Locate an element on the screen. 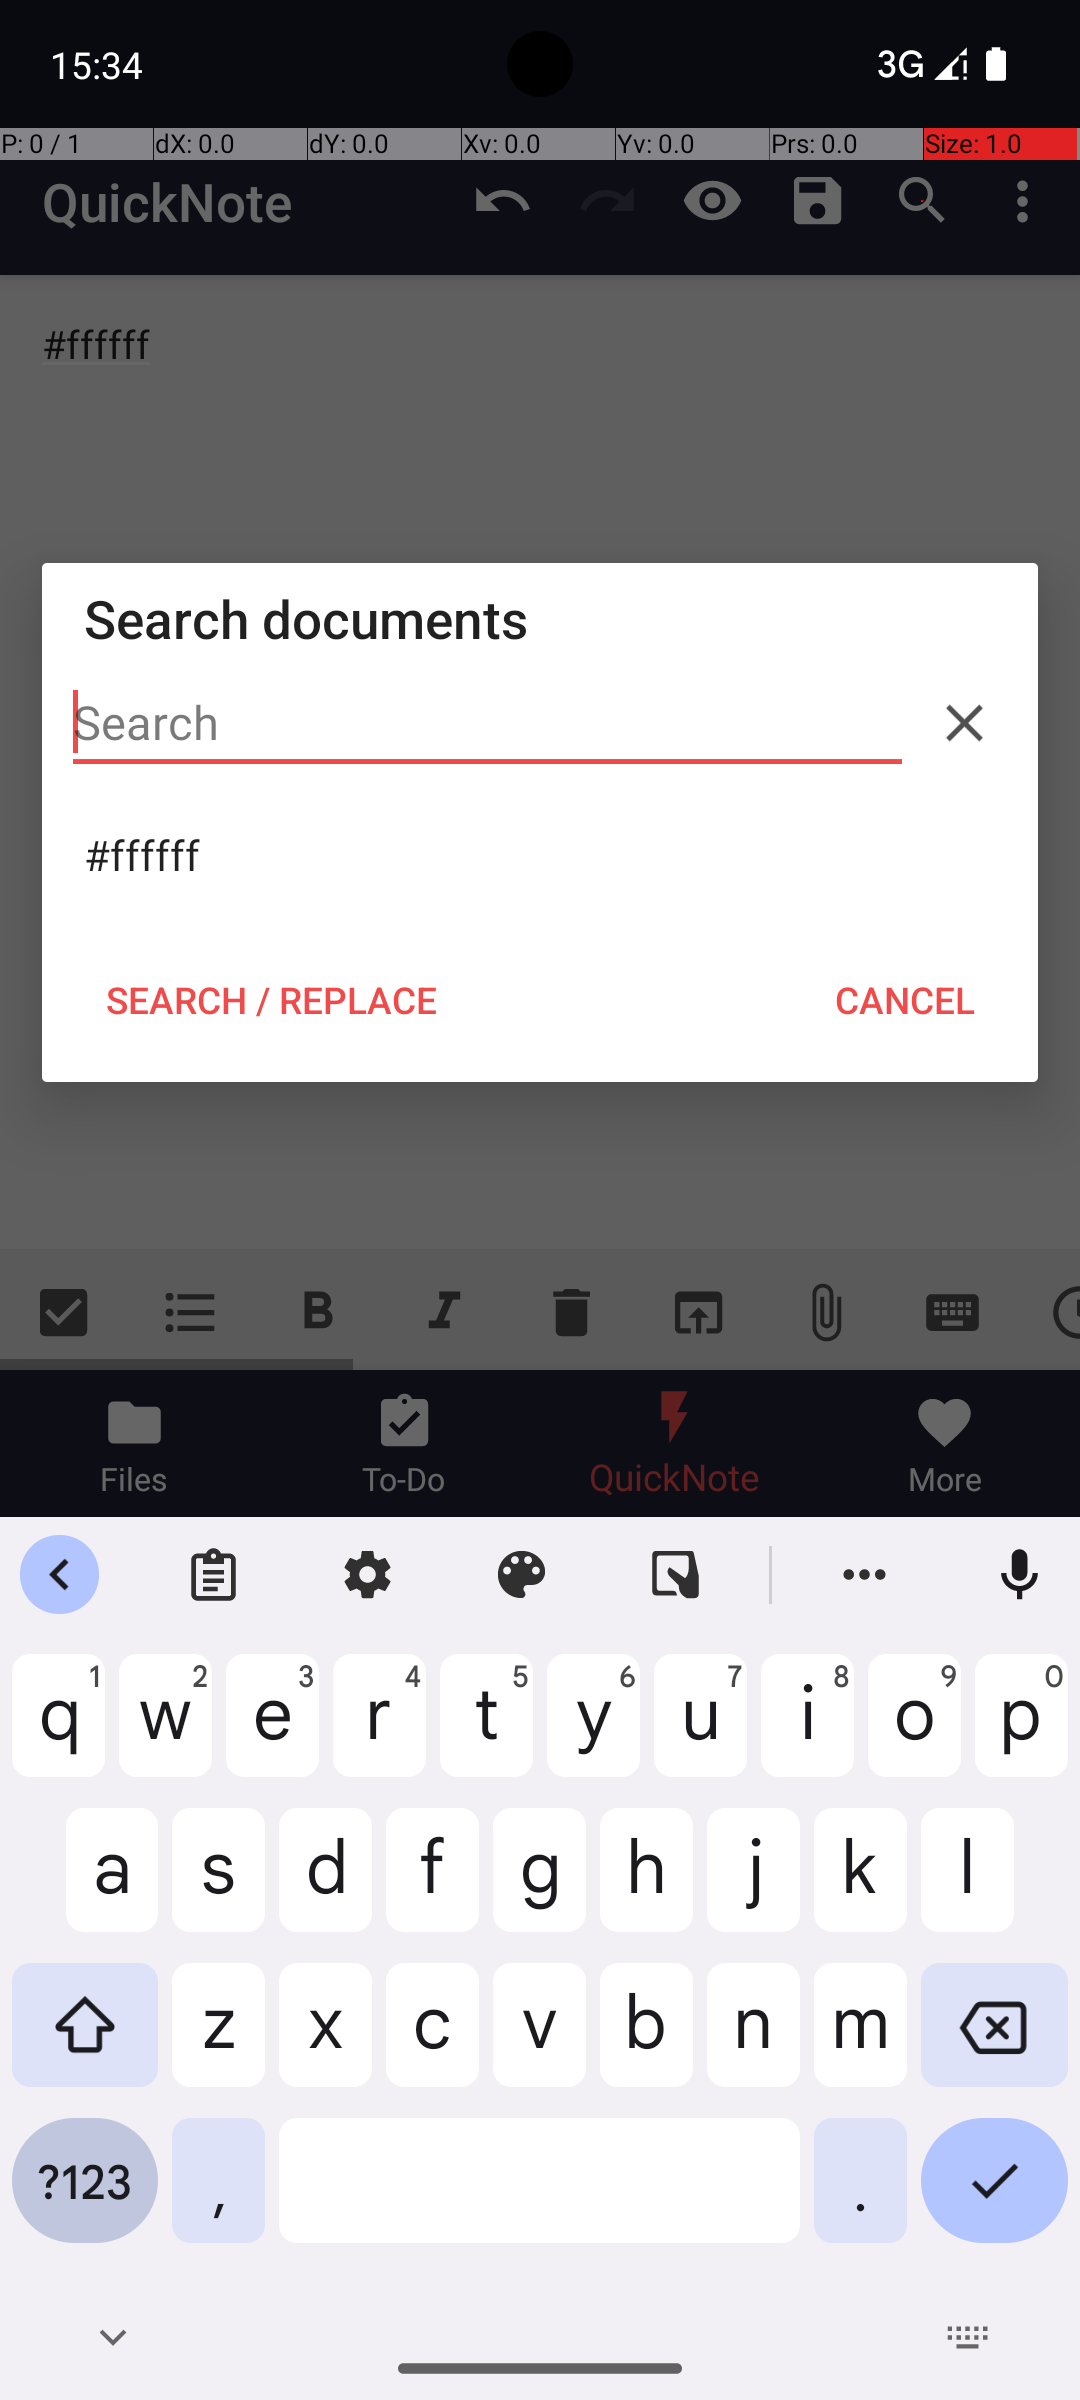  Theme settings is located at coordinates (522, 1575).